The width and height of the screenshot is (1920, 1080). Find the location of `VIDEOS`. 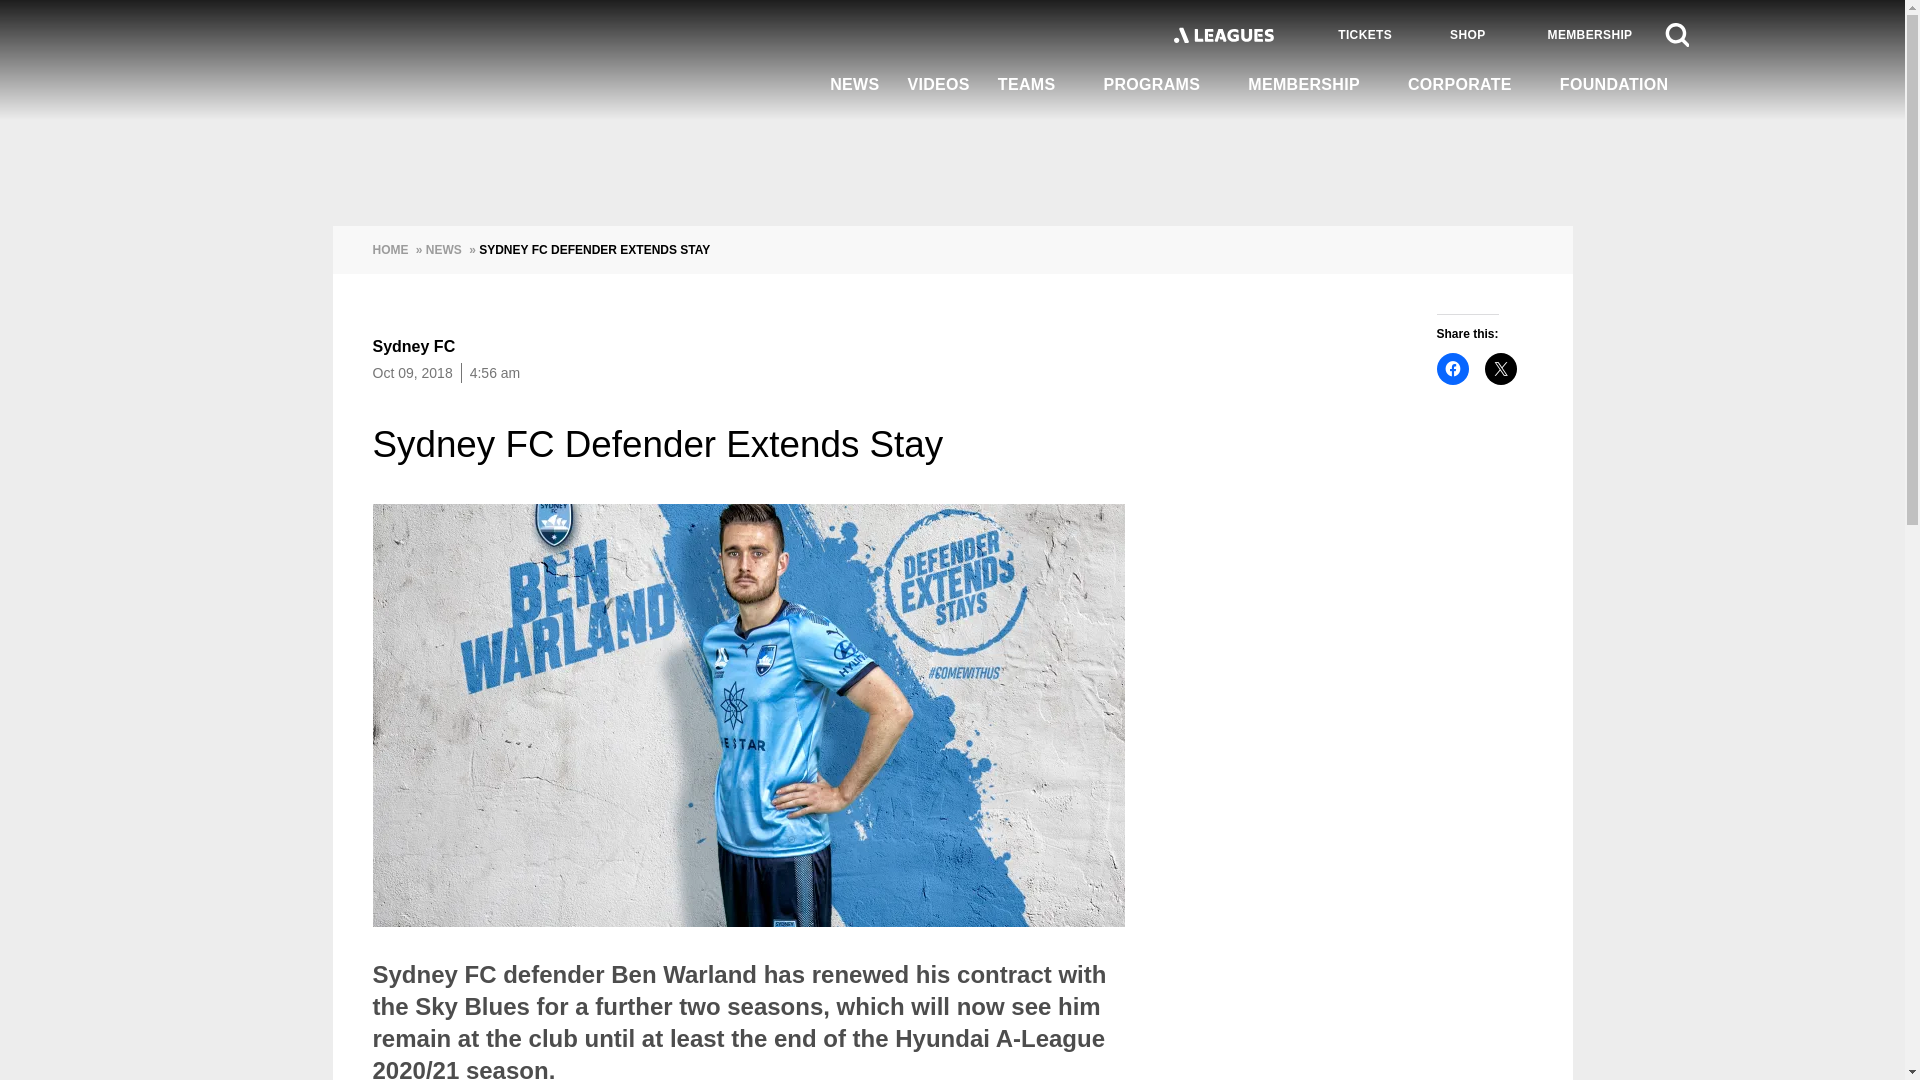

VIDEOS is located at coordinates (938, 86).